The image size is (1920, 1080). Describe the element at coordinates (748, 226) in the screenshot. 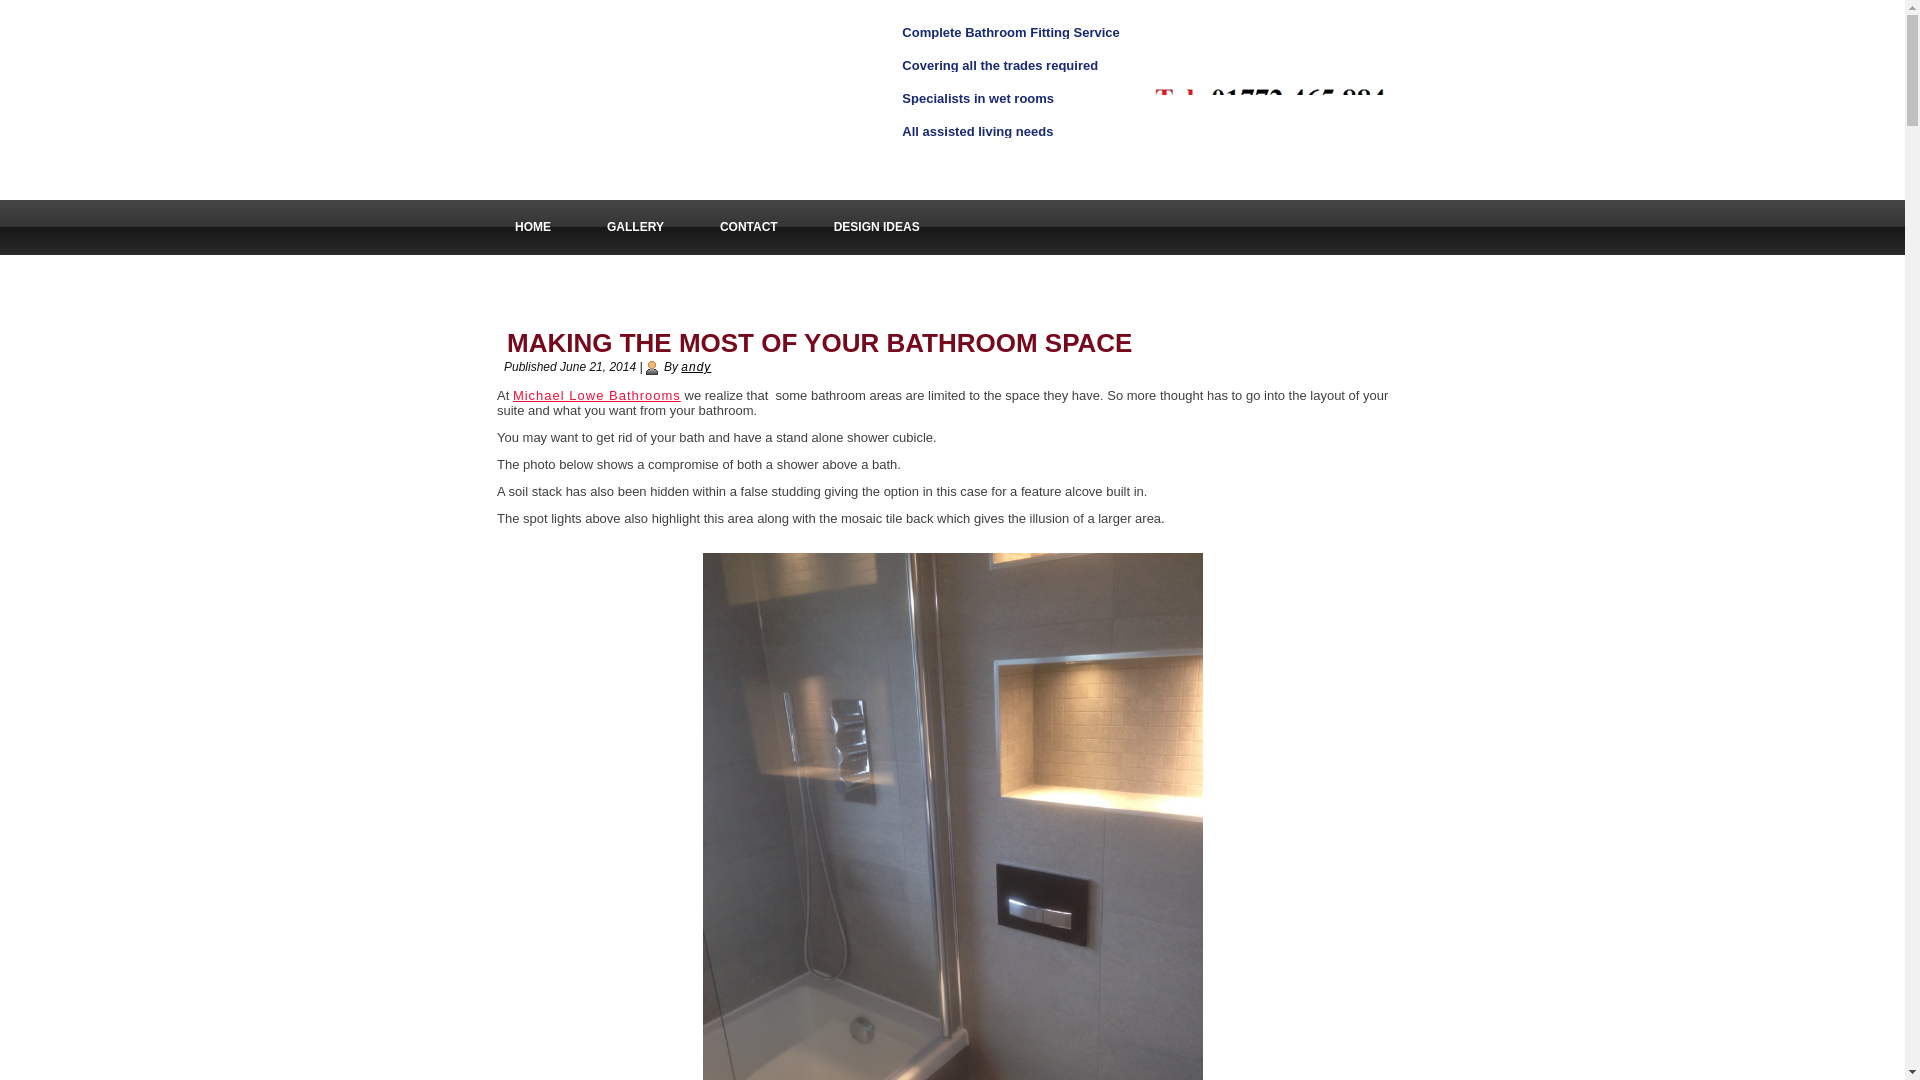

I see `Contact` at that location.